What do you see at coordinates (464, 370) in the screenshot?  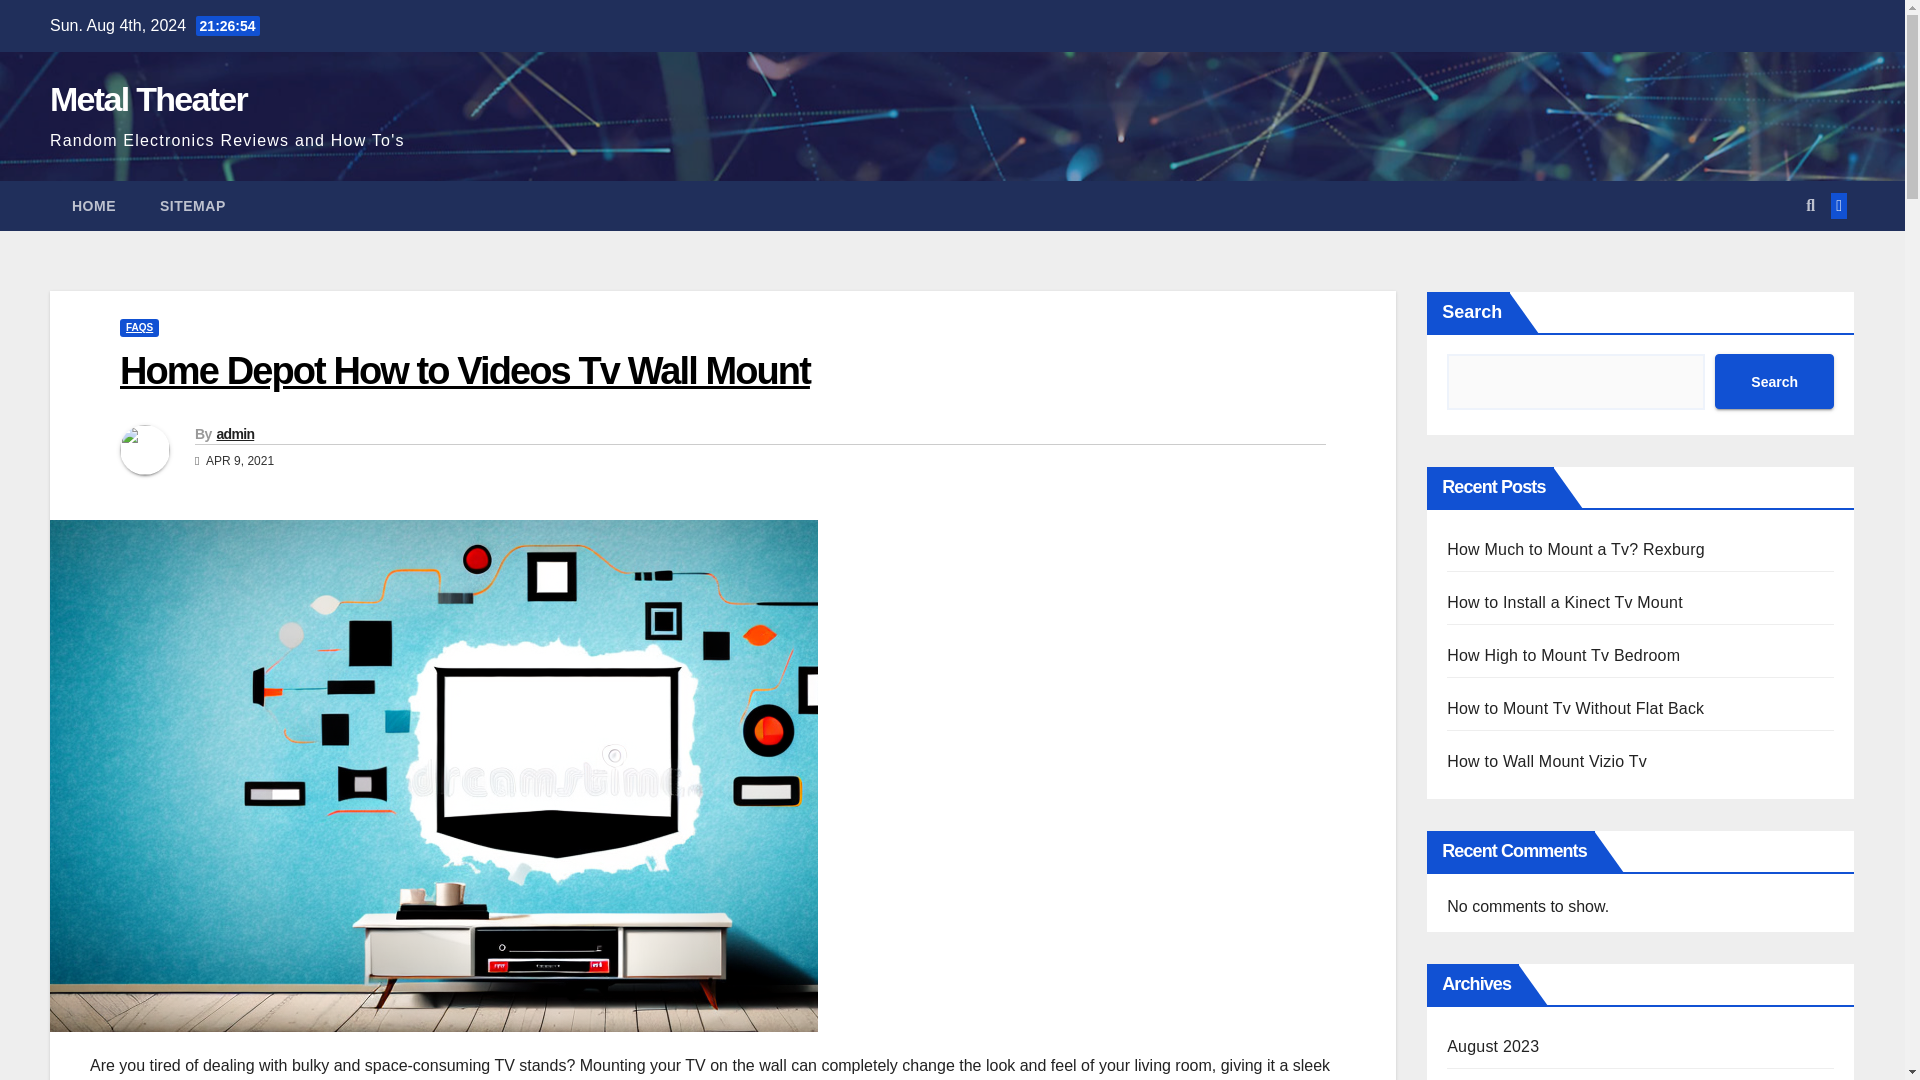 I see `Permalink to: Home Depot How to Videos Tv Wall Mount` at bounding box center [464, 370].